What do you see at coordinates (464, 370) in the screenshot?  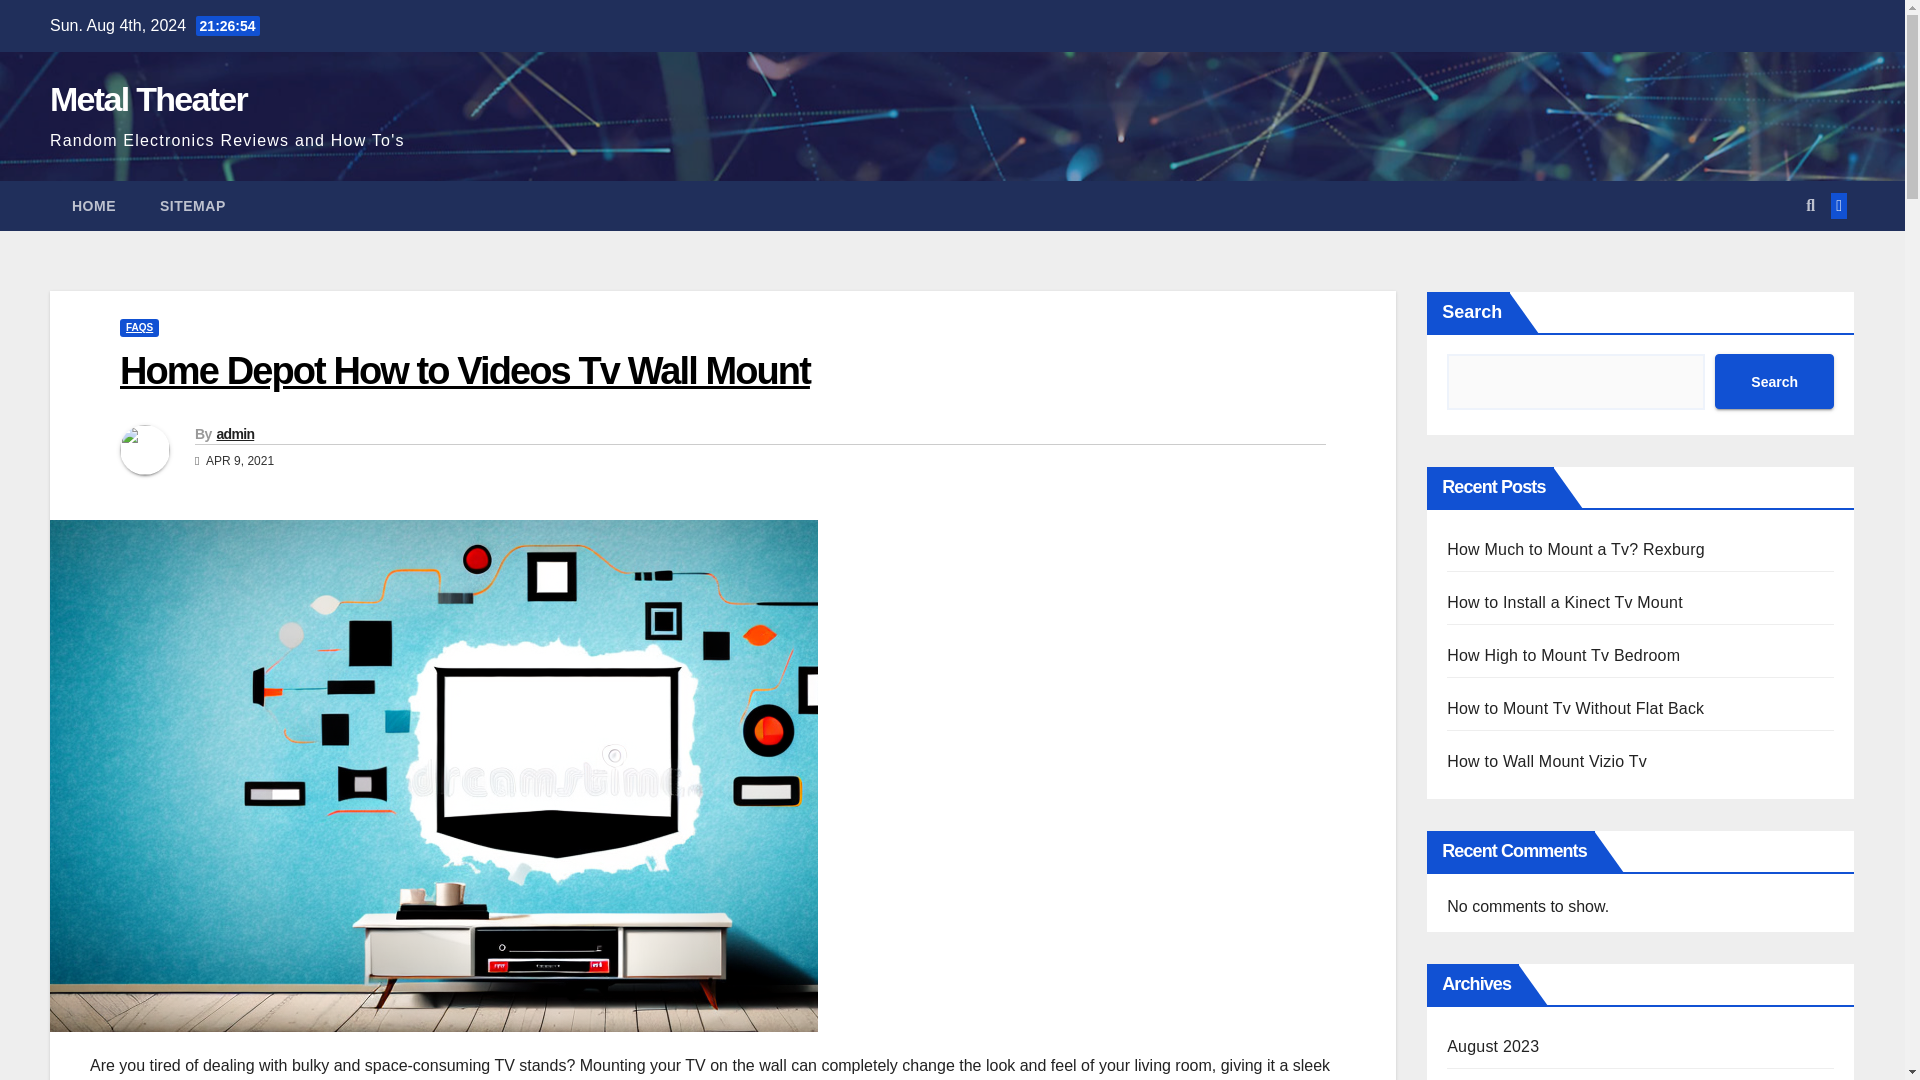 I see `Permalink to: Home Depot How to Videos Tv Wall Mount` at bounding box center [464, 370].